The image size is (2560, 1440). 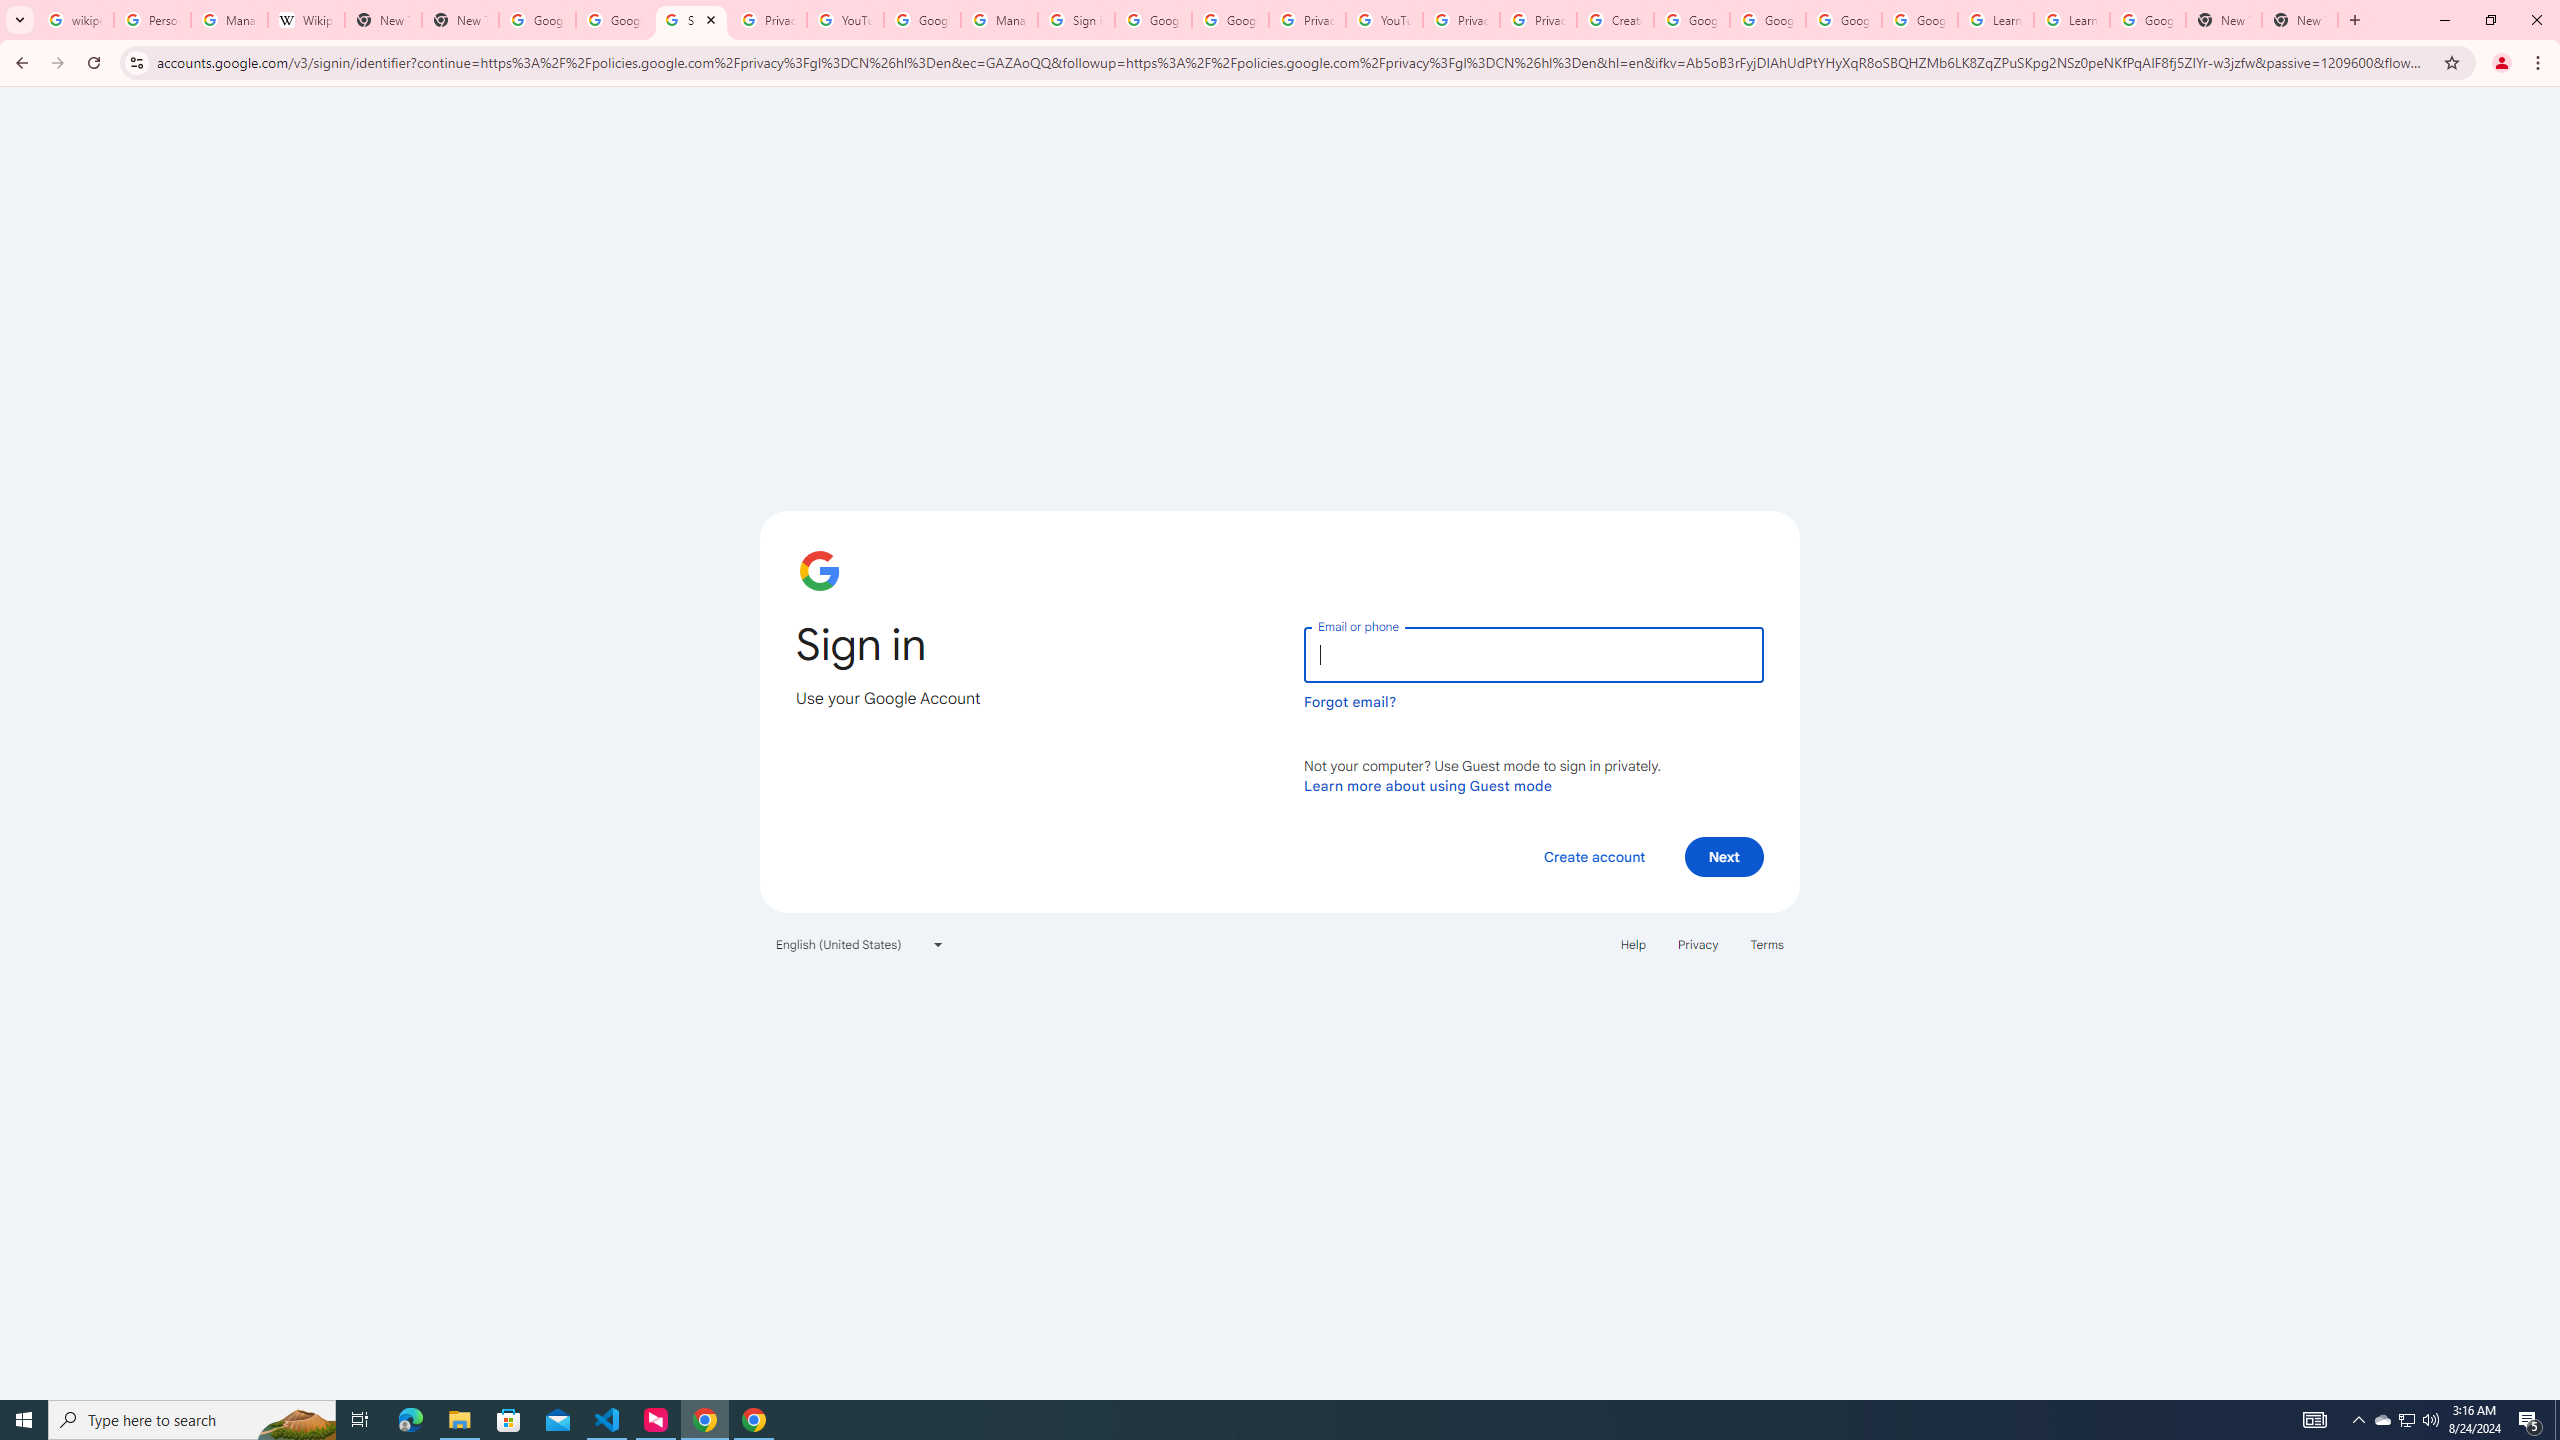 What do you see at coordinates (1350, 702) in the screenshot?
I see `Forgot email?` at bounding box center [1350, 702].